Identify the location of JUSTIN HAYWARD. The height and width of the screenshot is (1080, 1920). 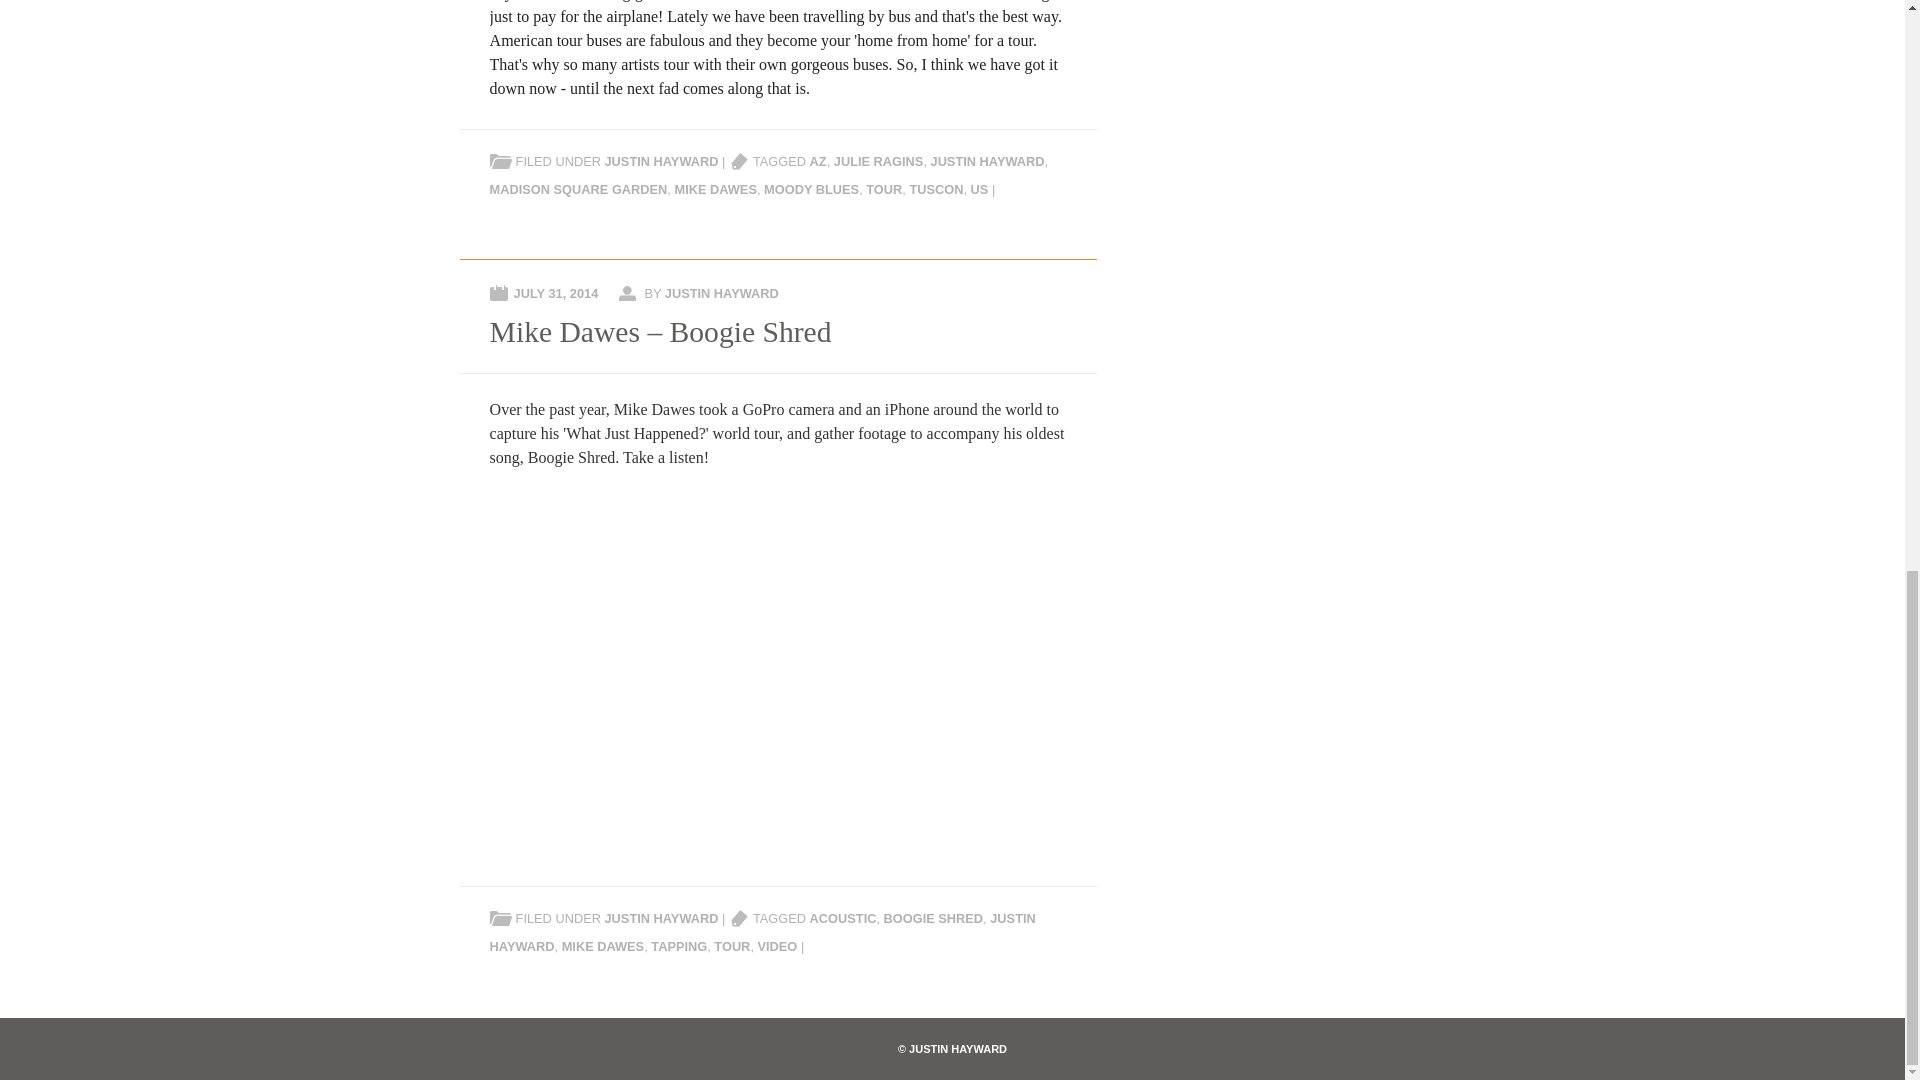
(762, 932).